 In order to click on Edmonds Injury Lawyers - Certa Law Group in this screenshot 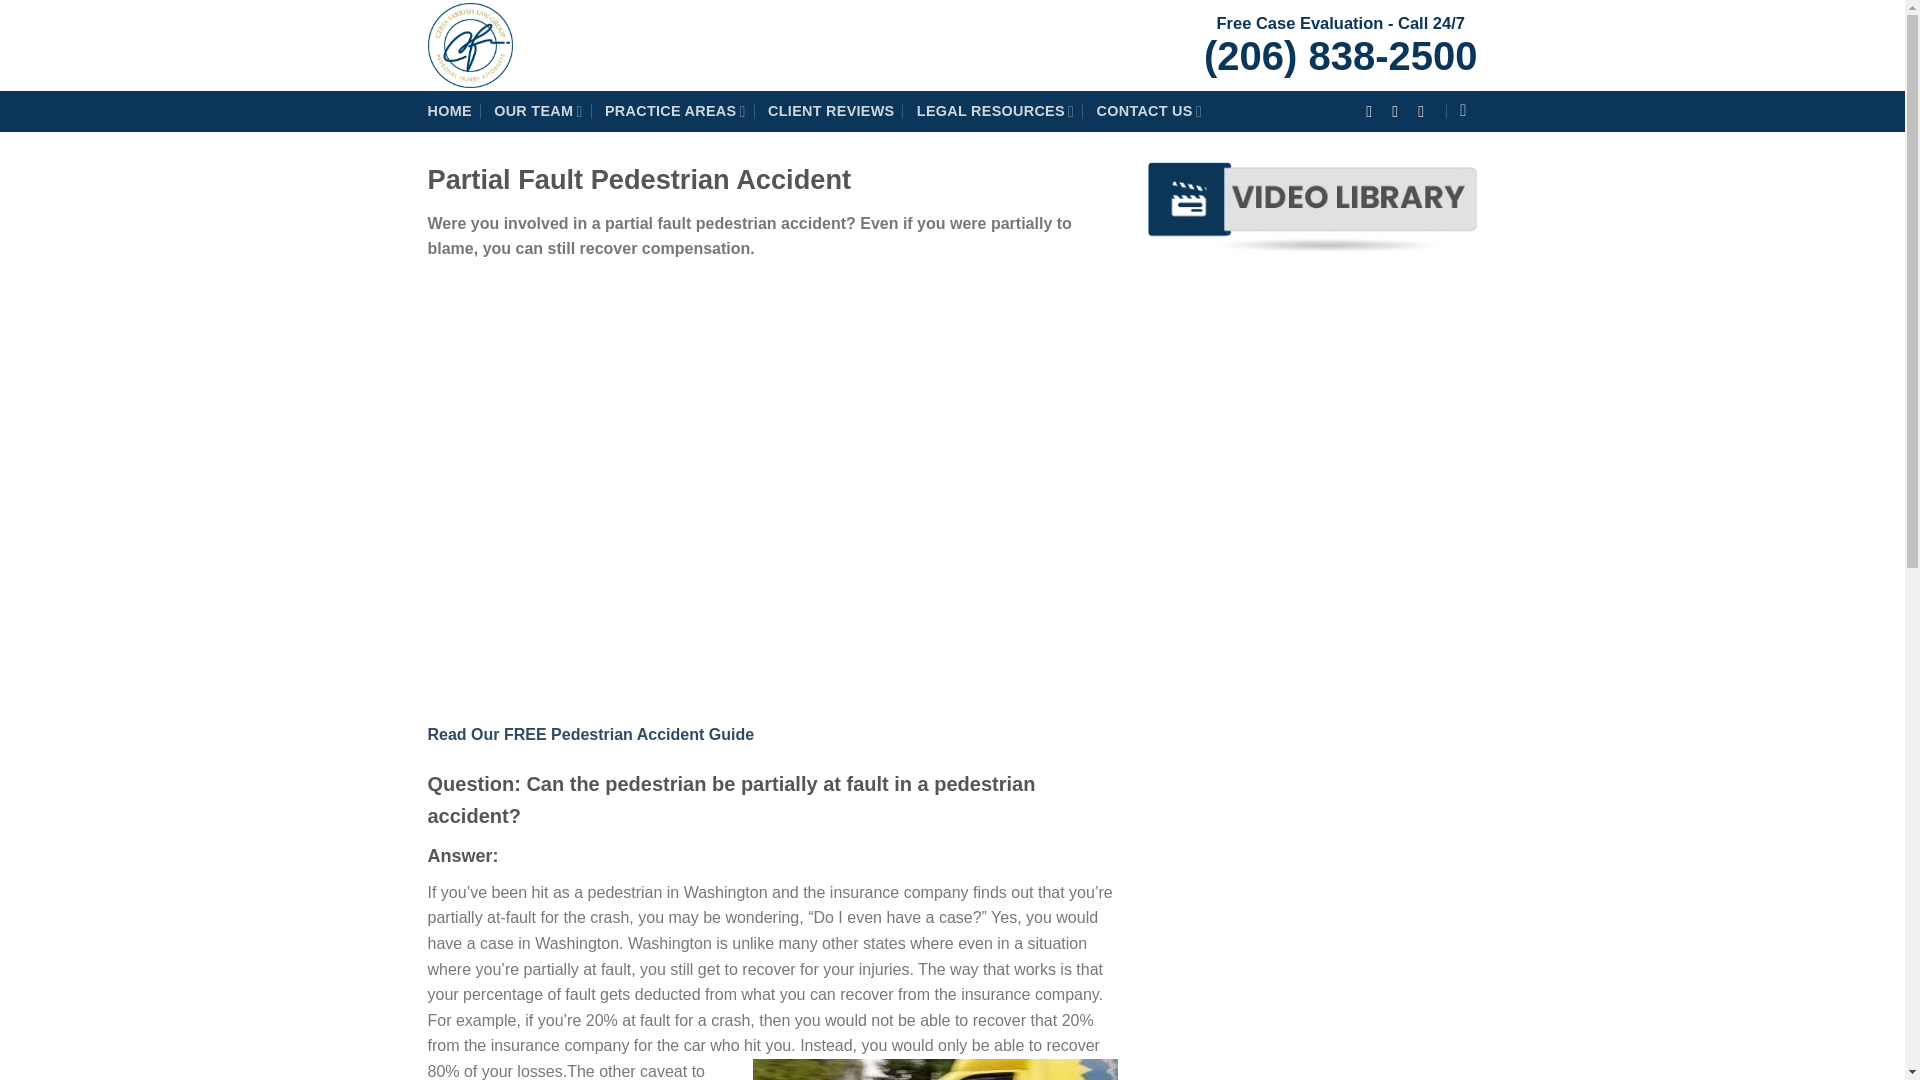, I will do `click(612, 45)`.